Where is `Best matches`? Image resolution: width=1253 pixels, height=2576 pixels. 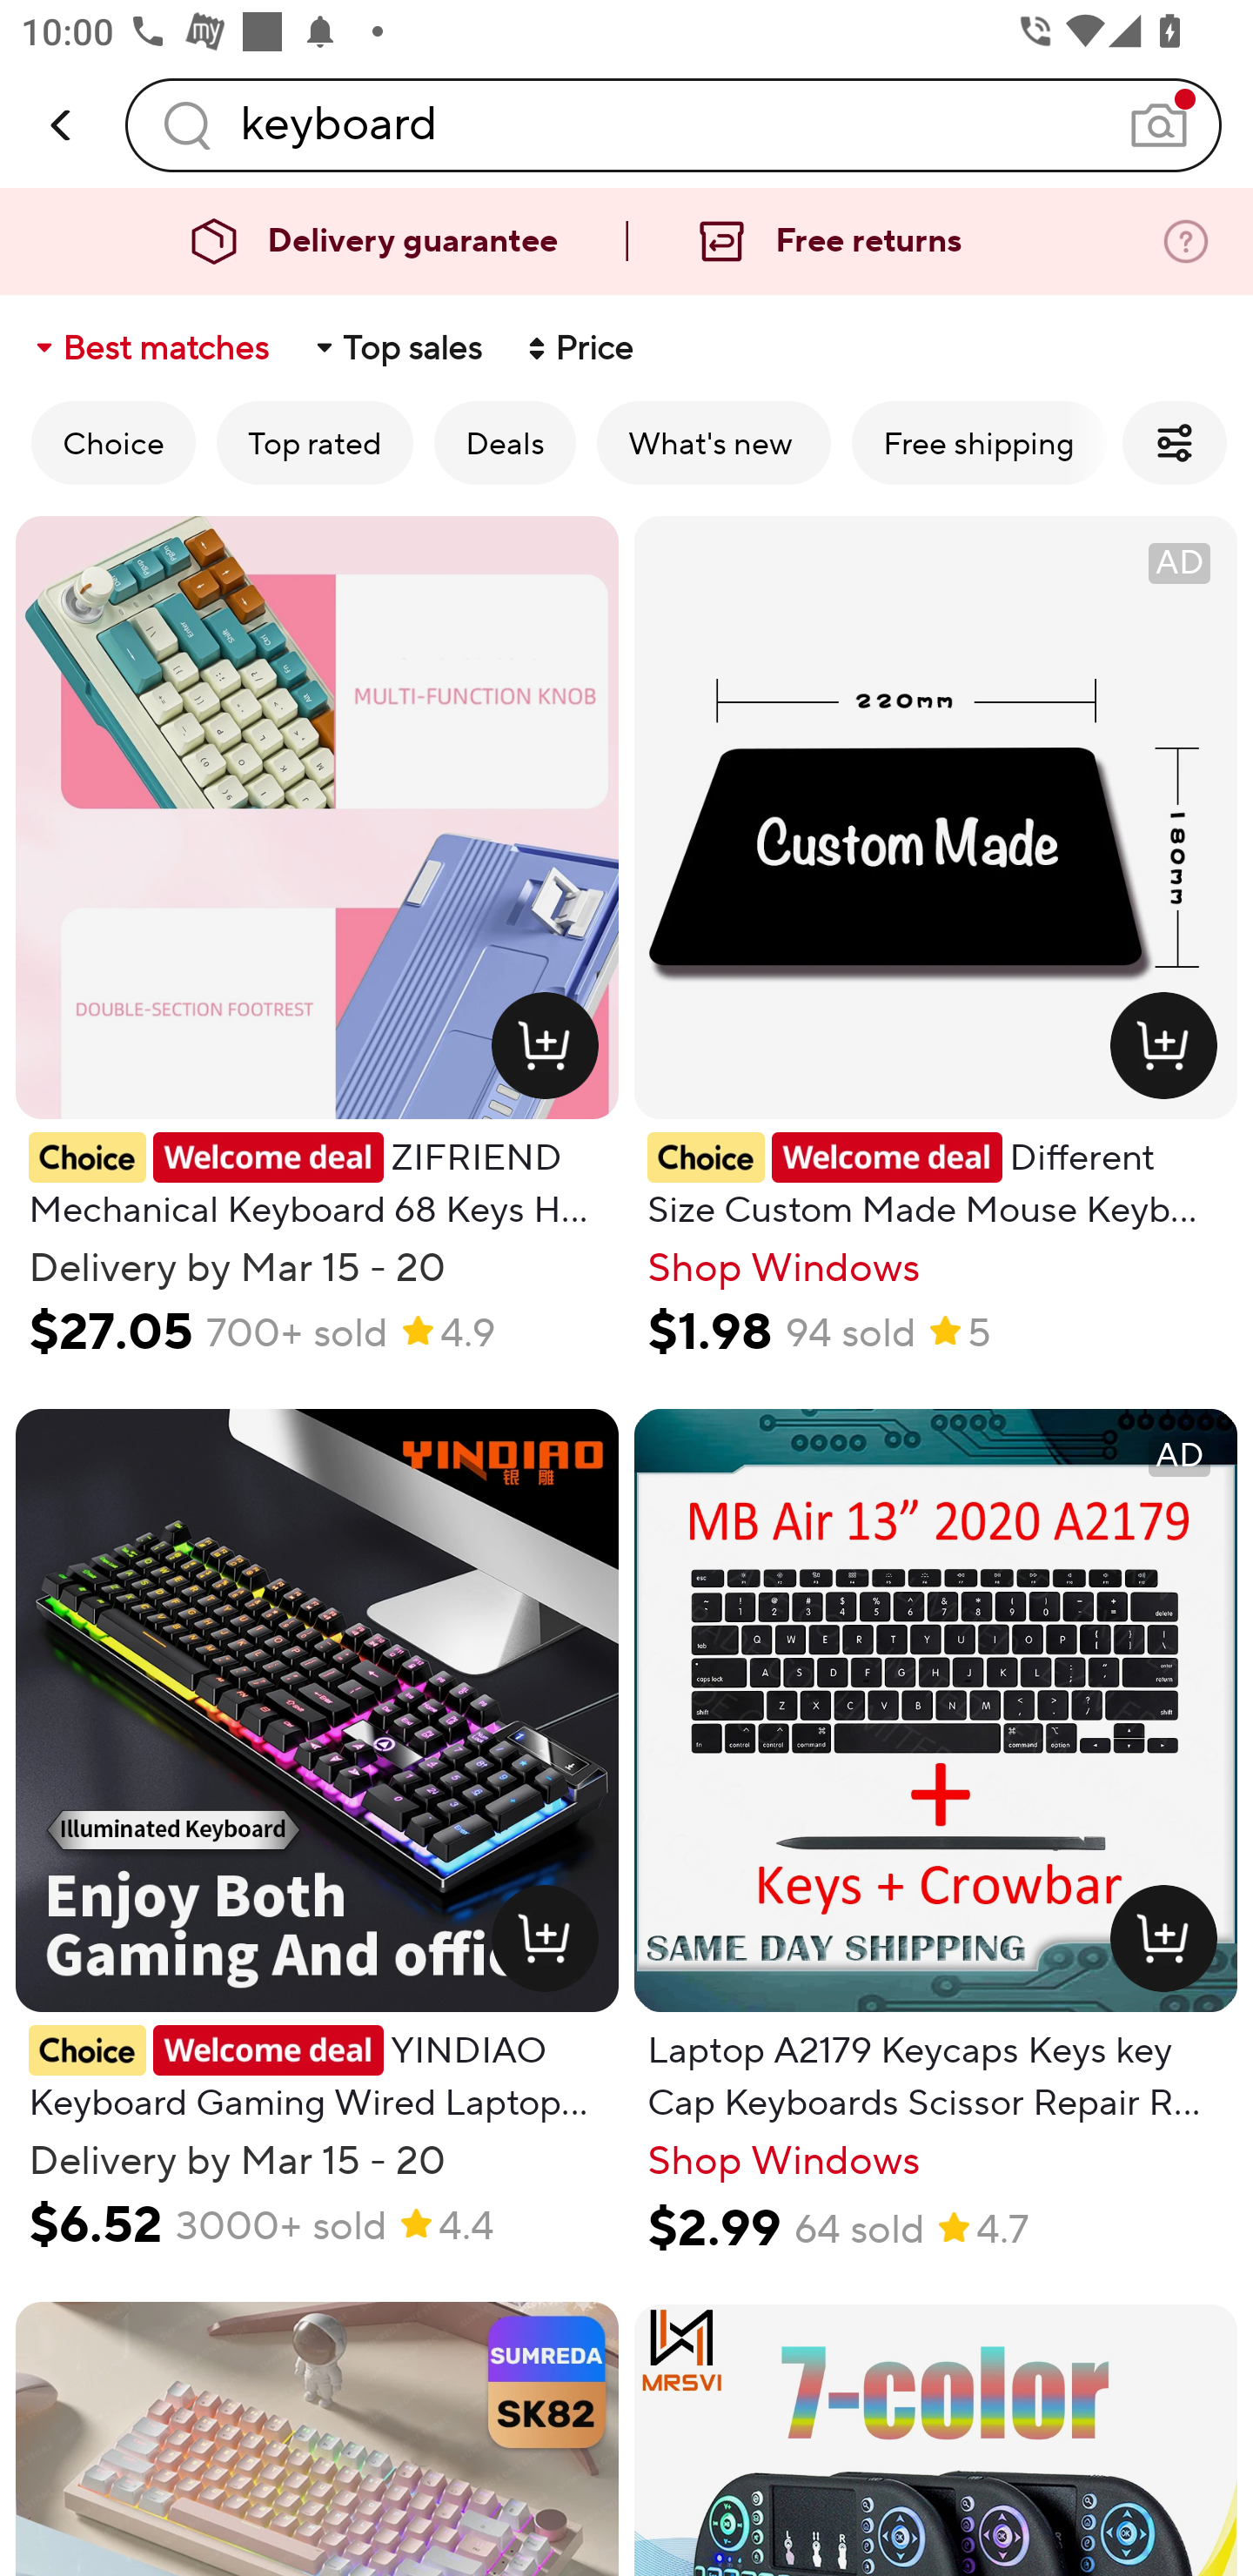 Best matches is located at coordinates (150, 348).